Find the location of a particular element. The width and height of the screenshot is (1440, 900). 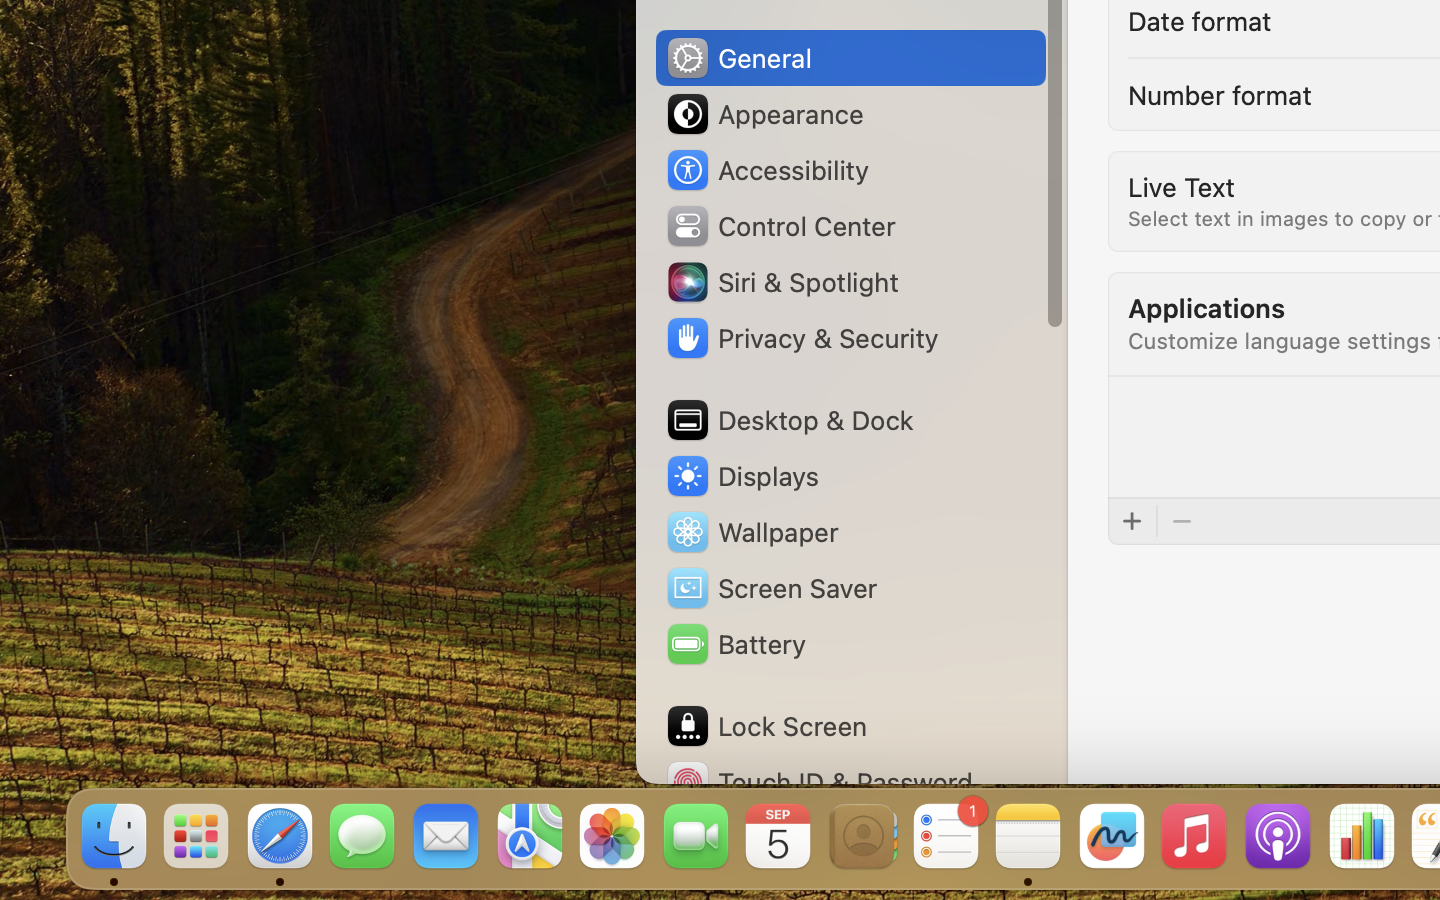

Screen Saver is located at coordinates (771, 588).